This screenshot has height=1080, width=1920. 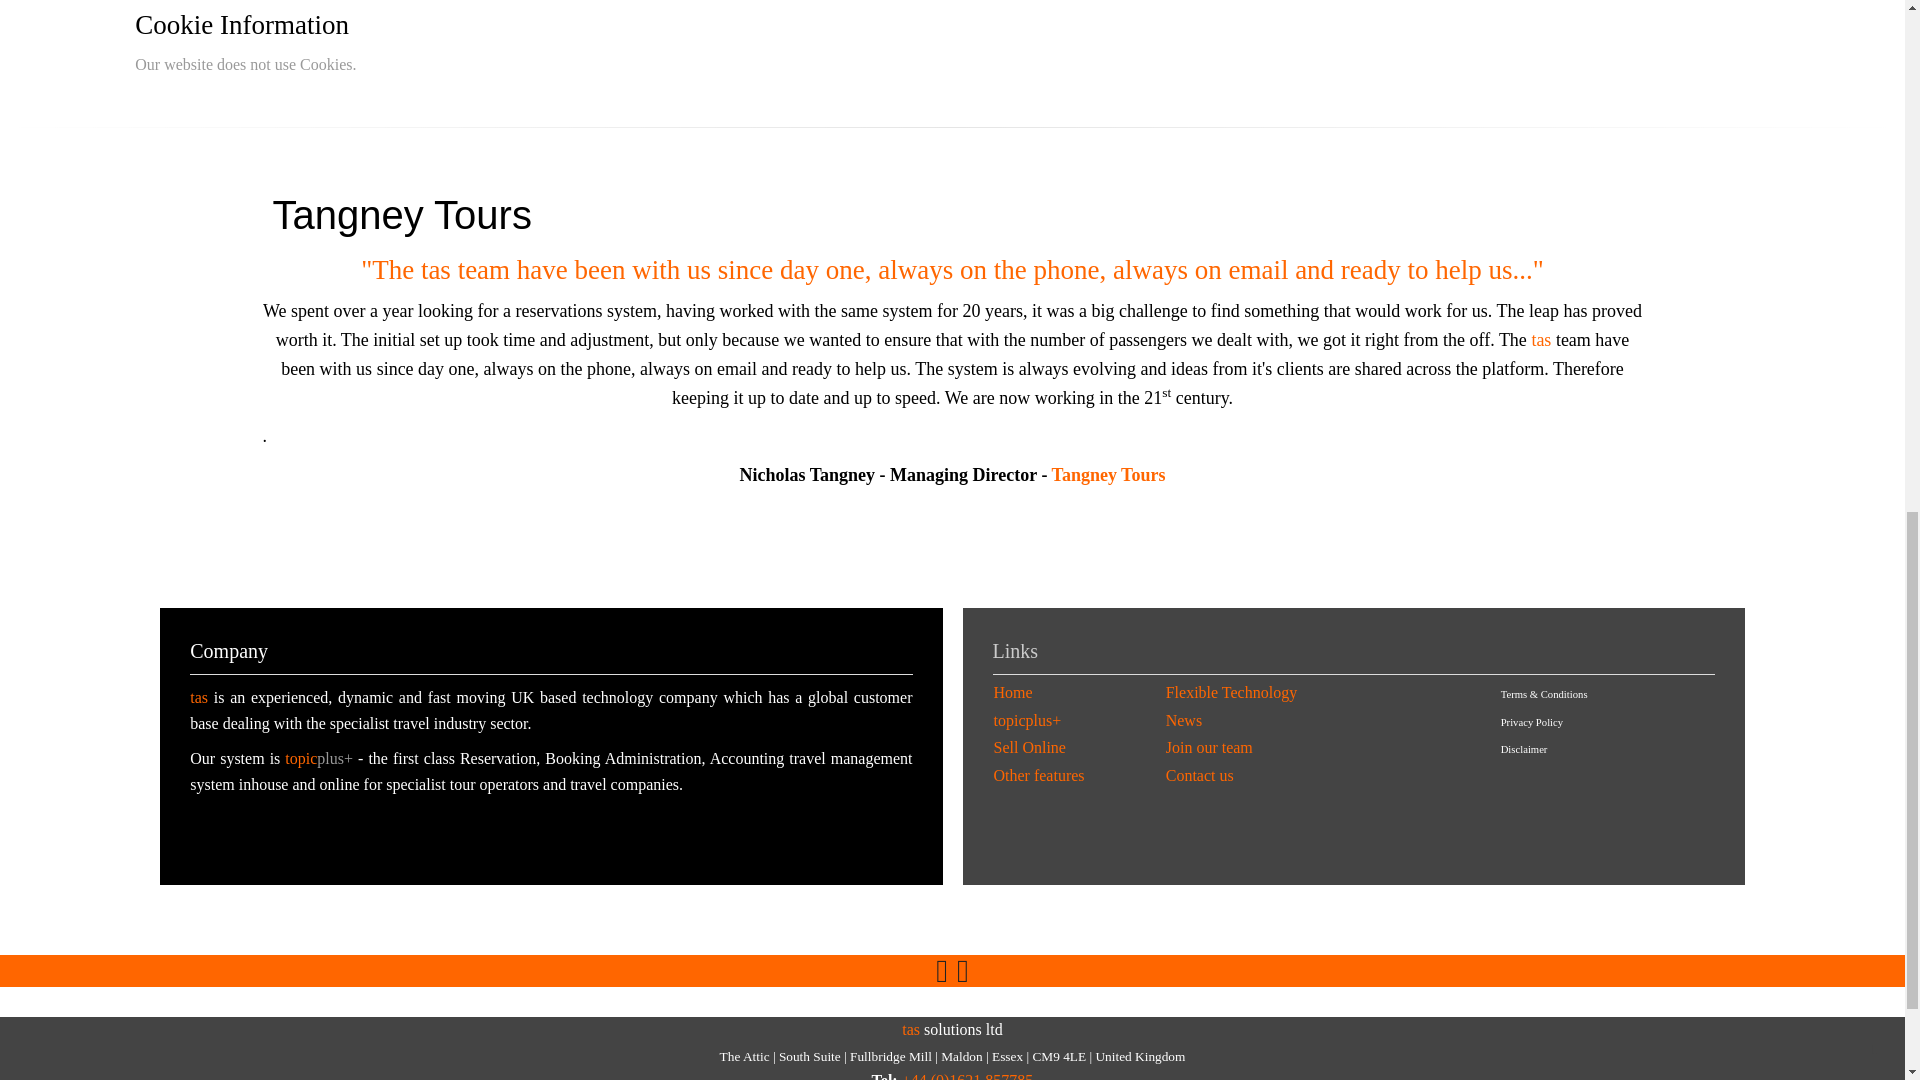 What do you see at coordinates (1231, 692) in the screenshot?
I see `Flexible Technology` at bounding box center [1231, 692].